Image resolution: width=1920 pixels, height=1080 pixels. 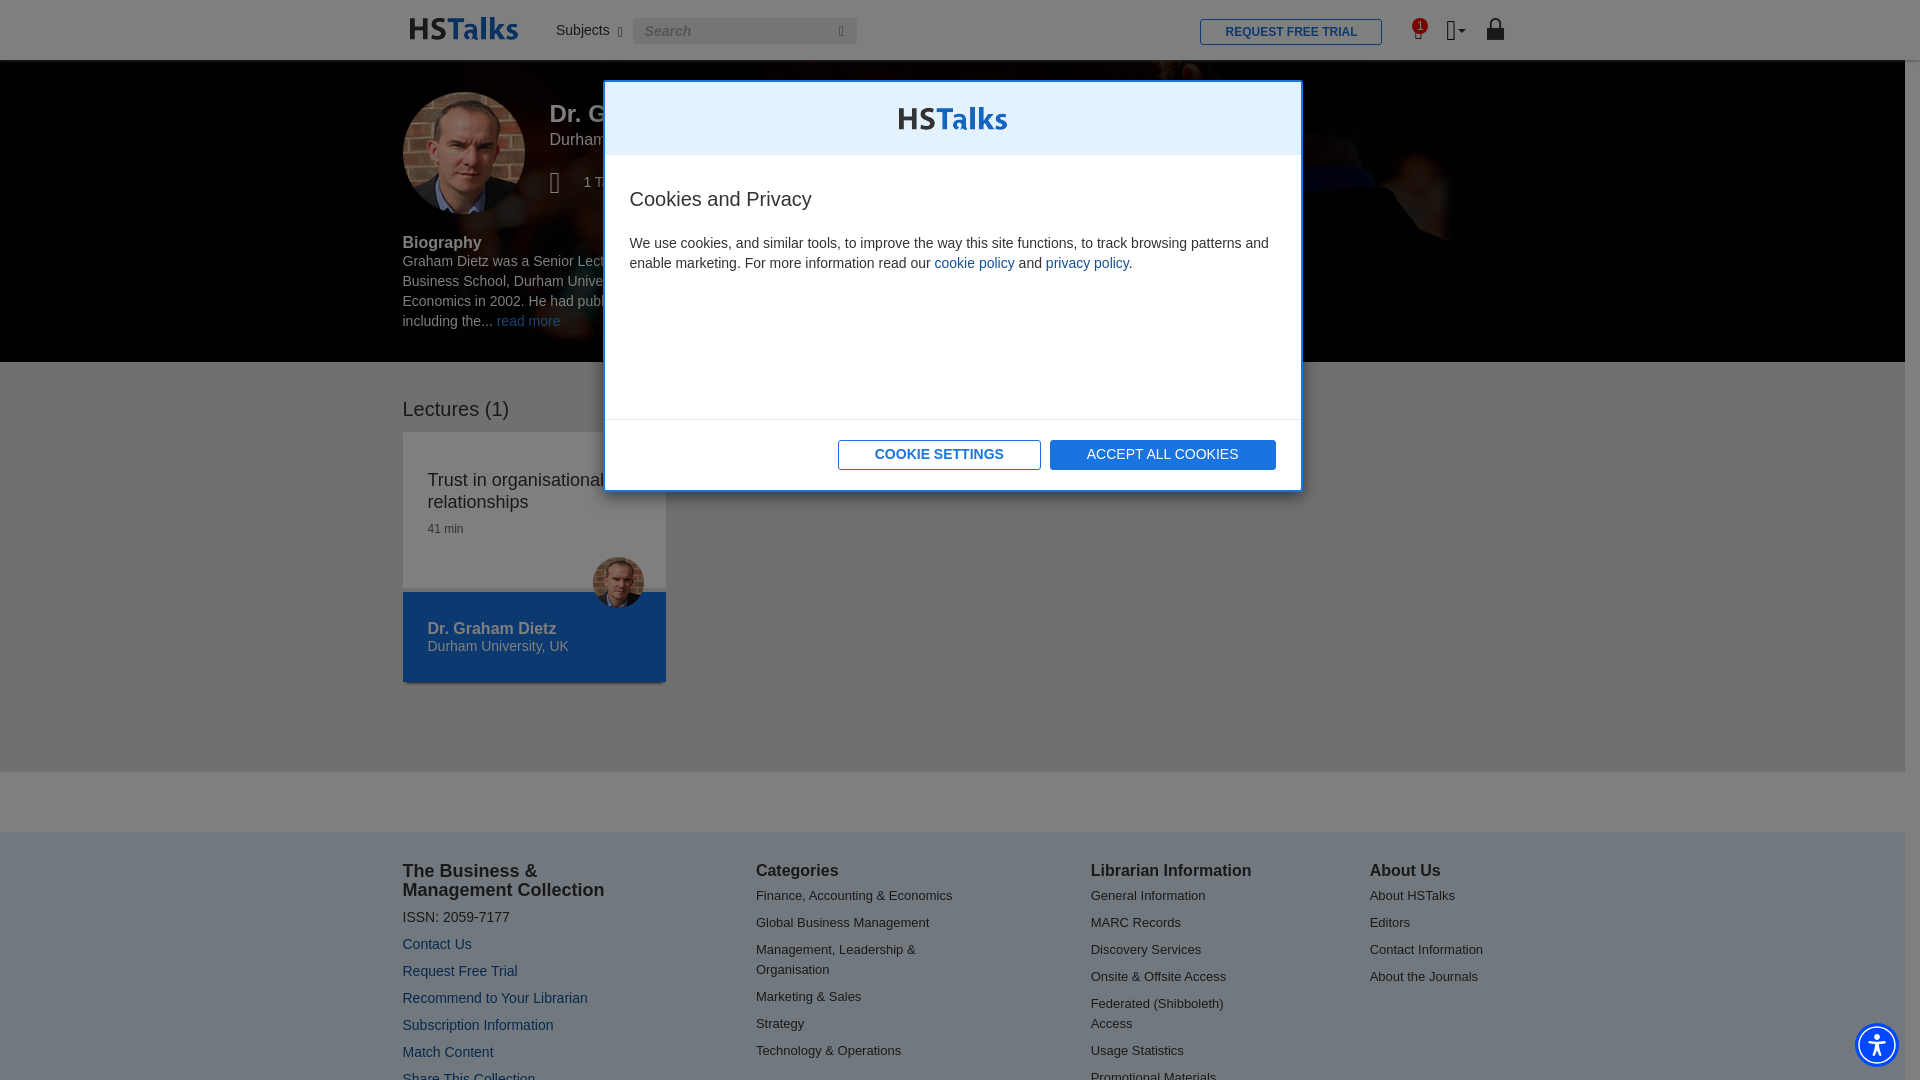 I want to click on Match Content, so click(x=447, y=1052).